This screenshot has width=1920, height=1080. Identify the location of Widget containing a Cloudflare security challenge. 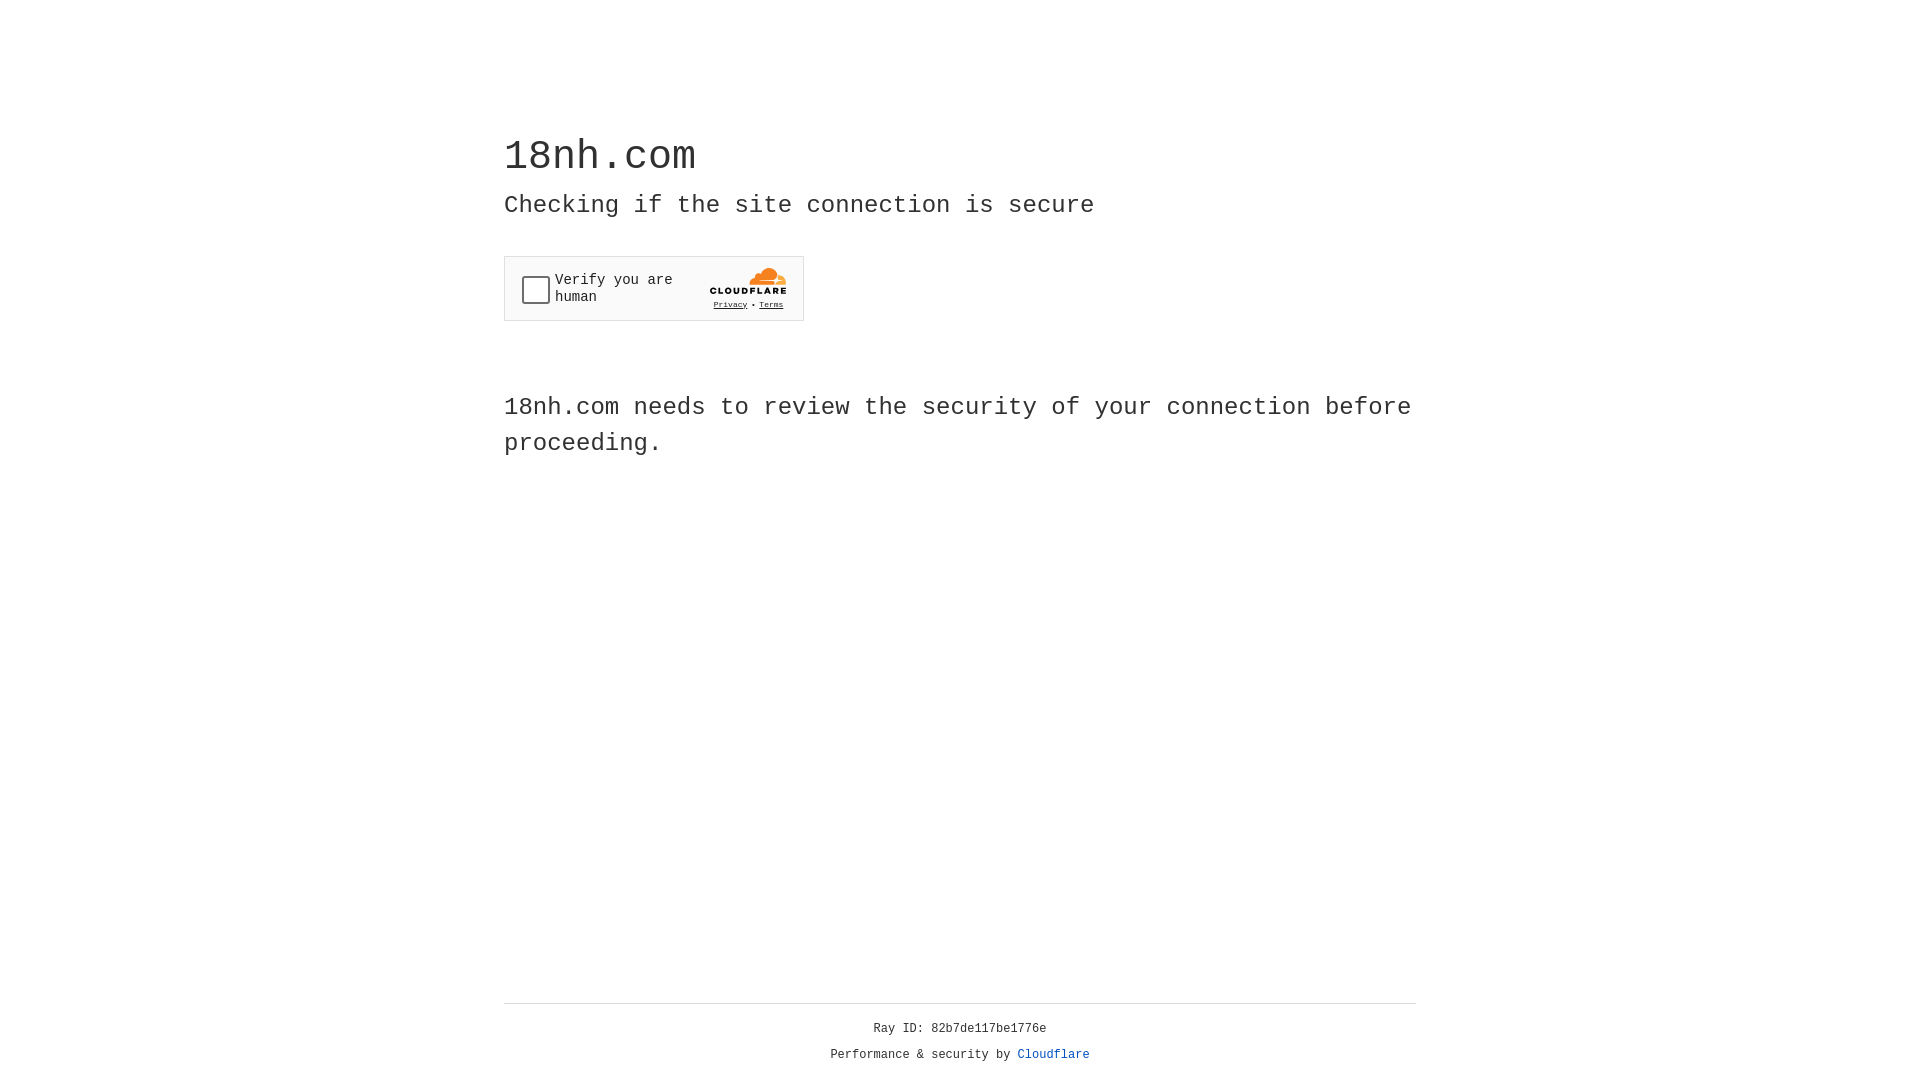
(654, 288).